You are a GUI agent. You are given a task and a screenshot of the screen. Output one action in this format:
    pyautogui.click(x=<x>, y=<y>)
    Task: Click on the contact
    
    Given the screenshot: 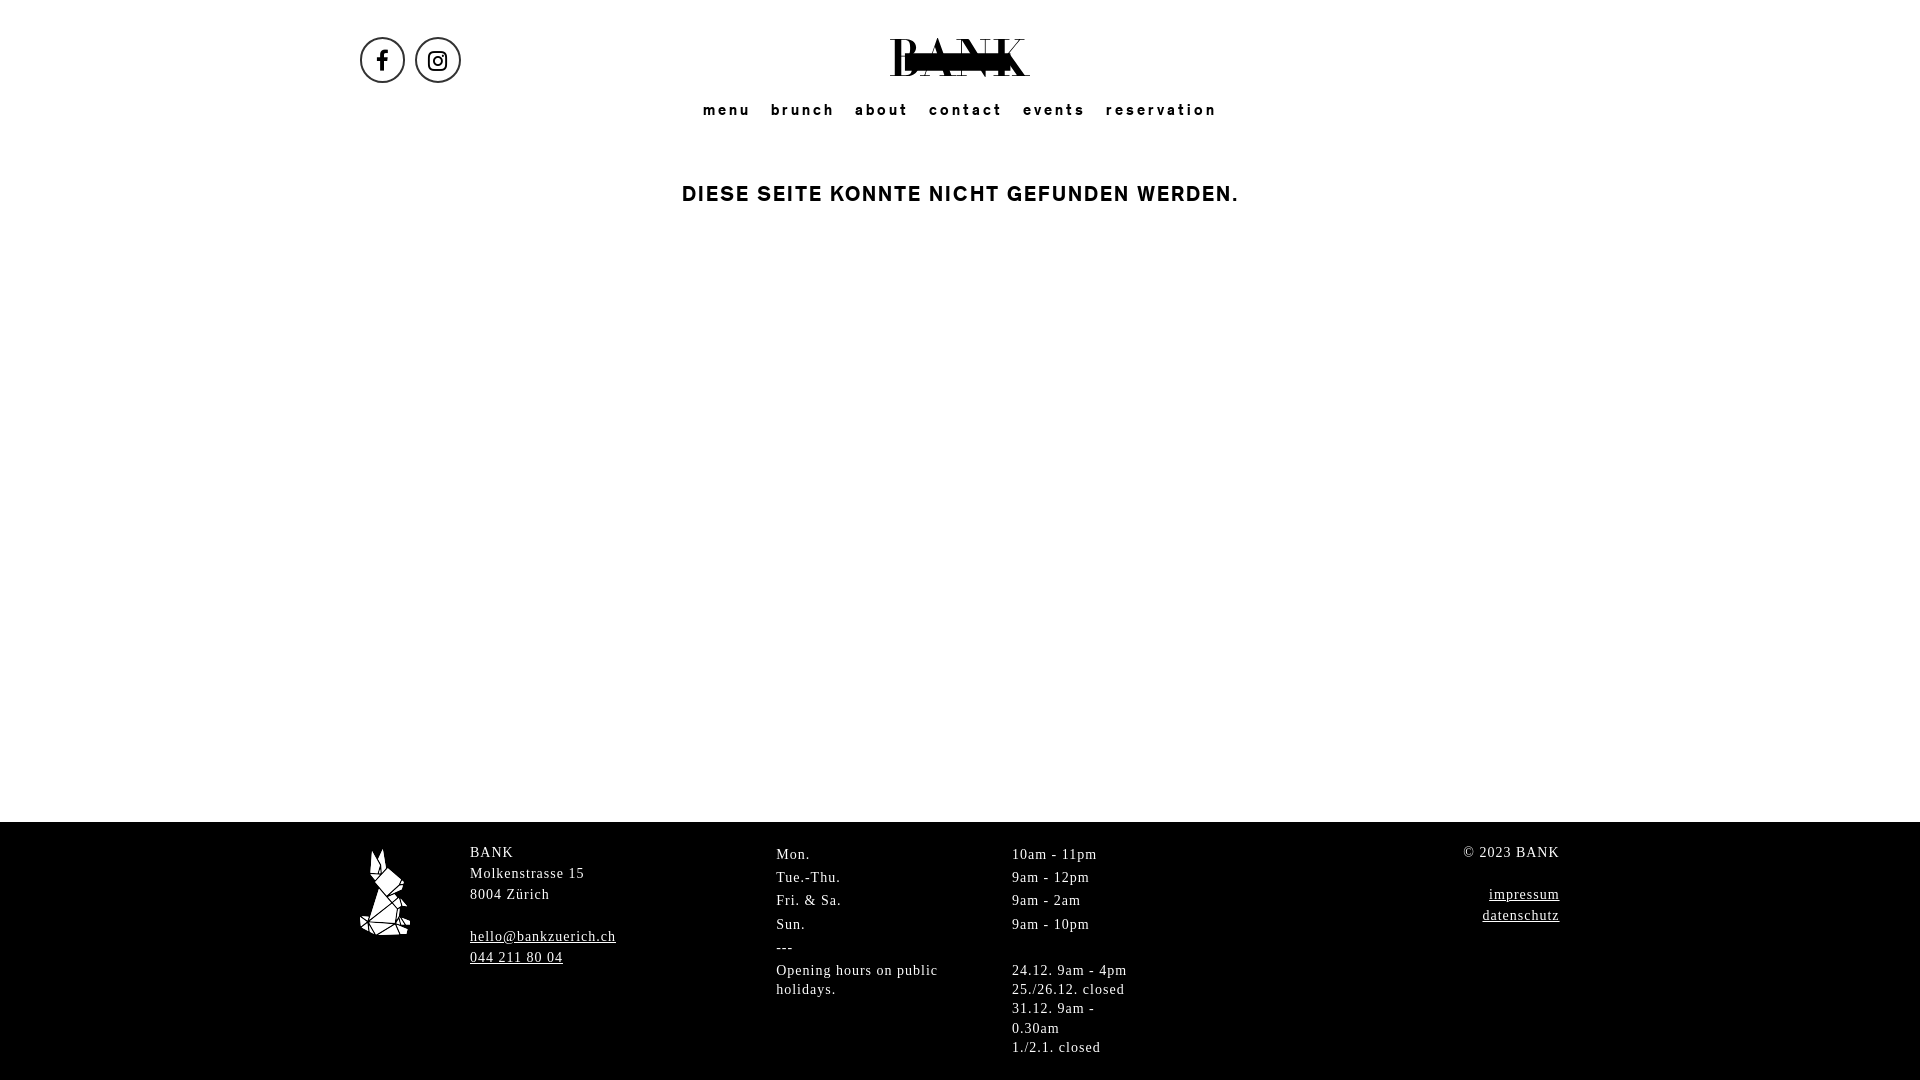 What is the action you would take?
    pyautogui.click(x=966, y=112)
    